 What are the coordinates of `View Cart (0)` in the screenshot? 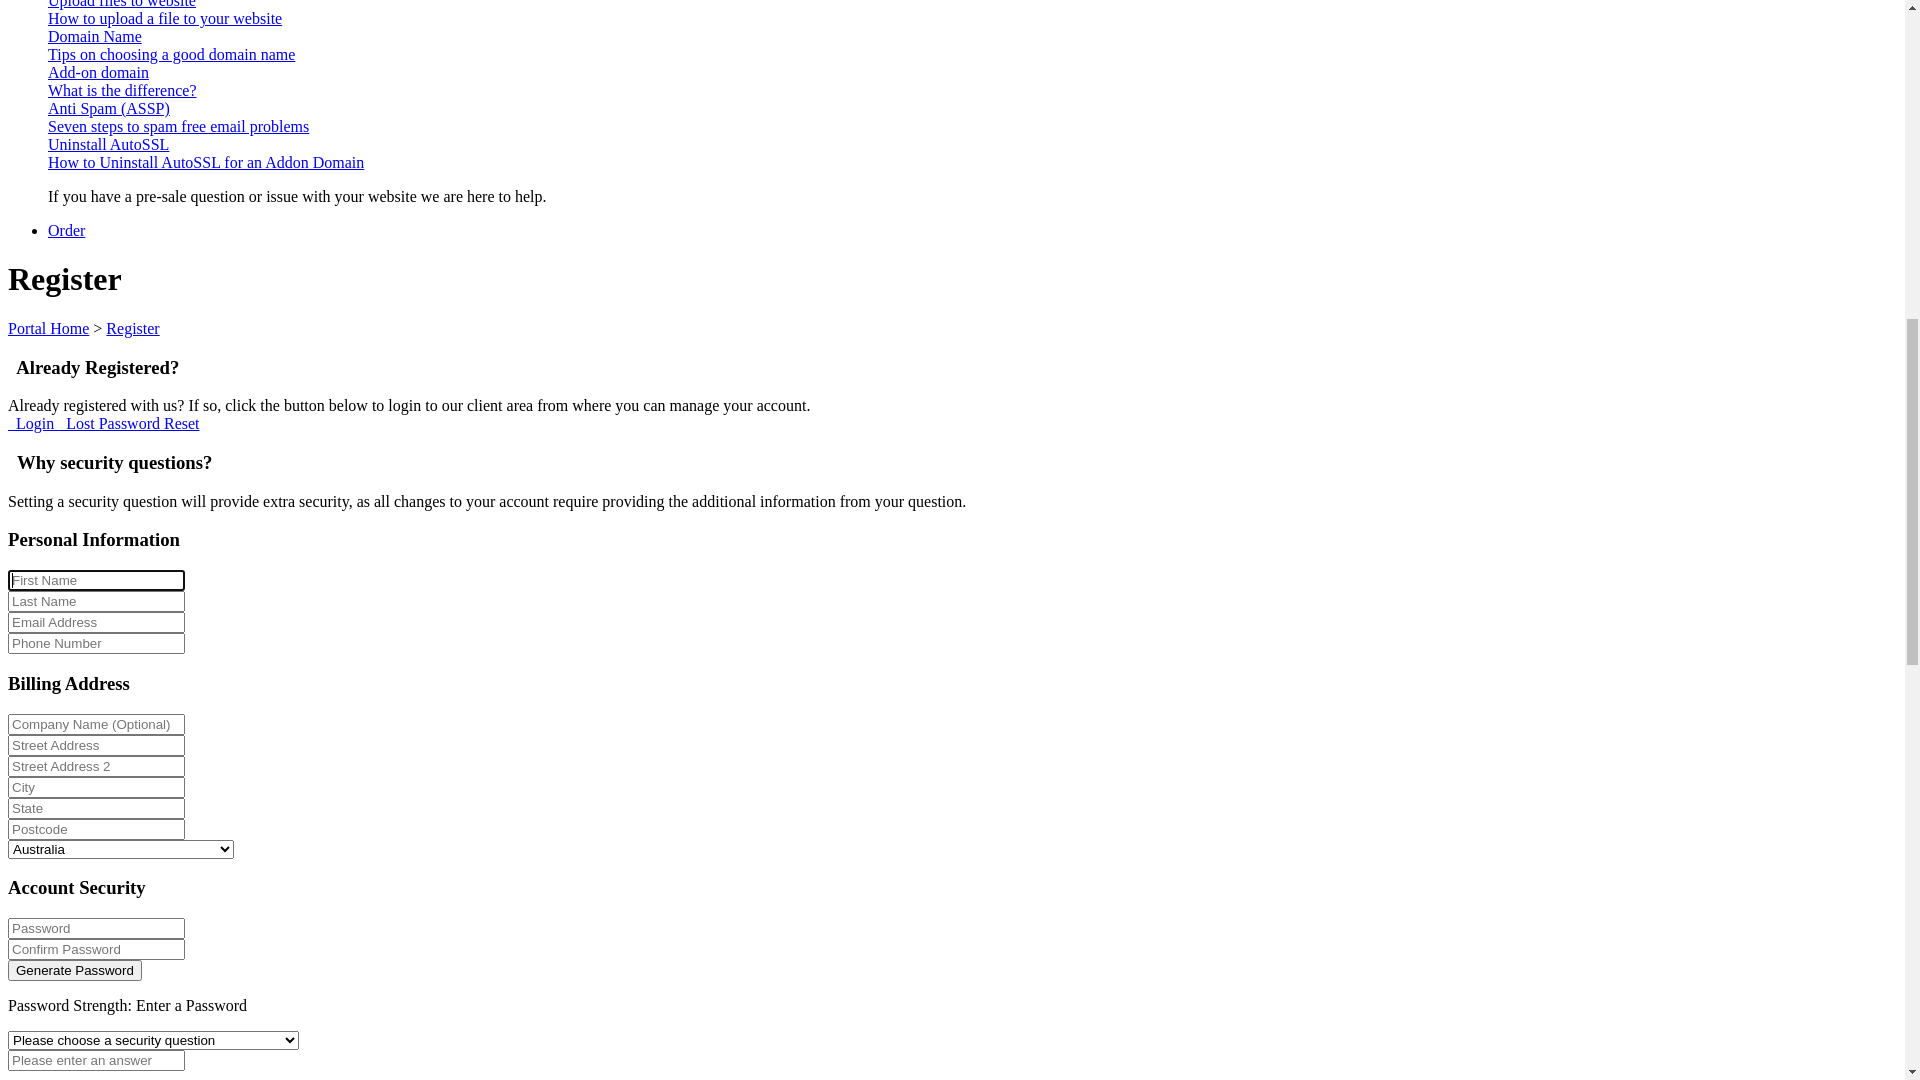 It's located at (92, 68).